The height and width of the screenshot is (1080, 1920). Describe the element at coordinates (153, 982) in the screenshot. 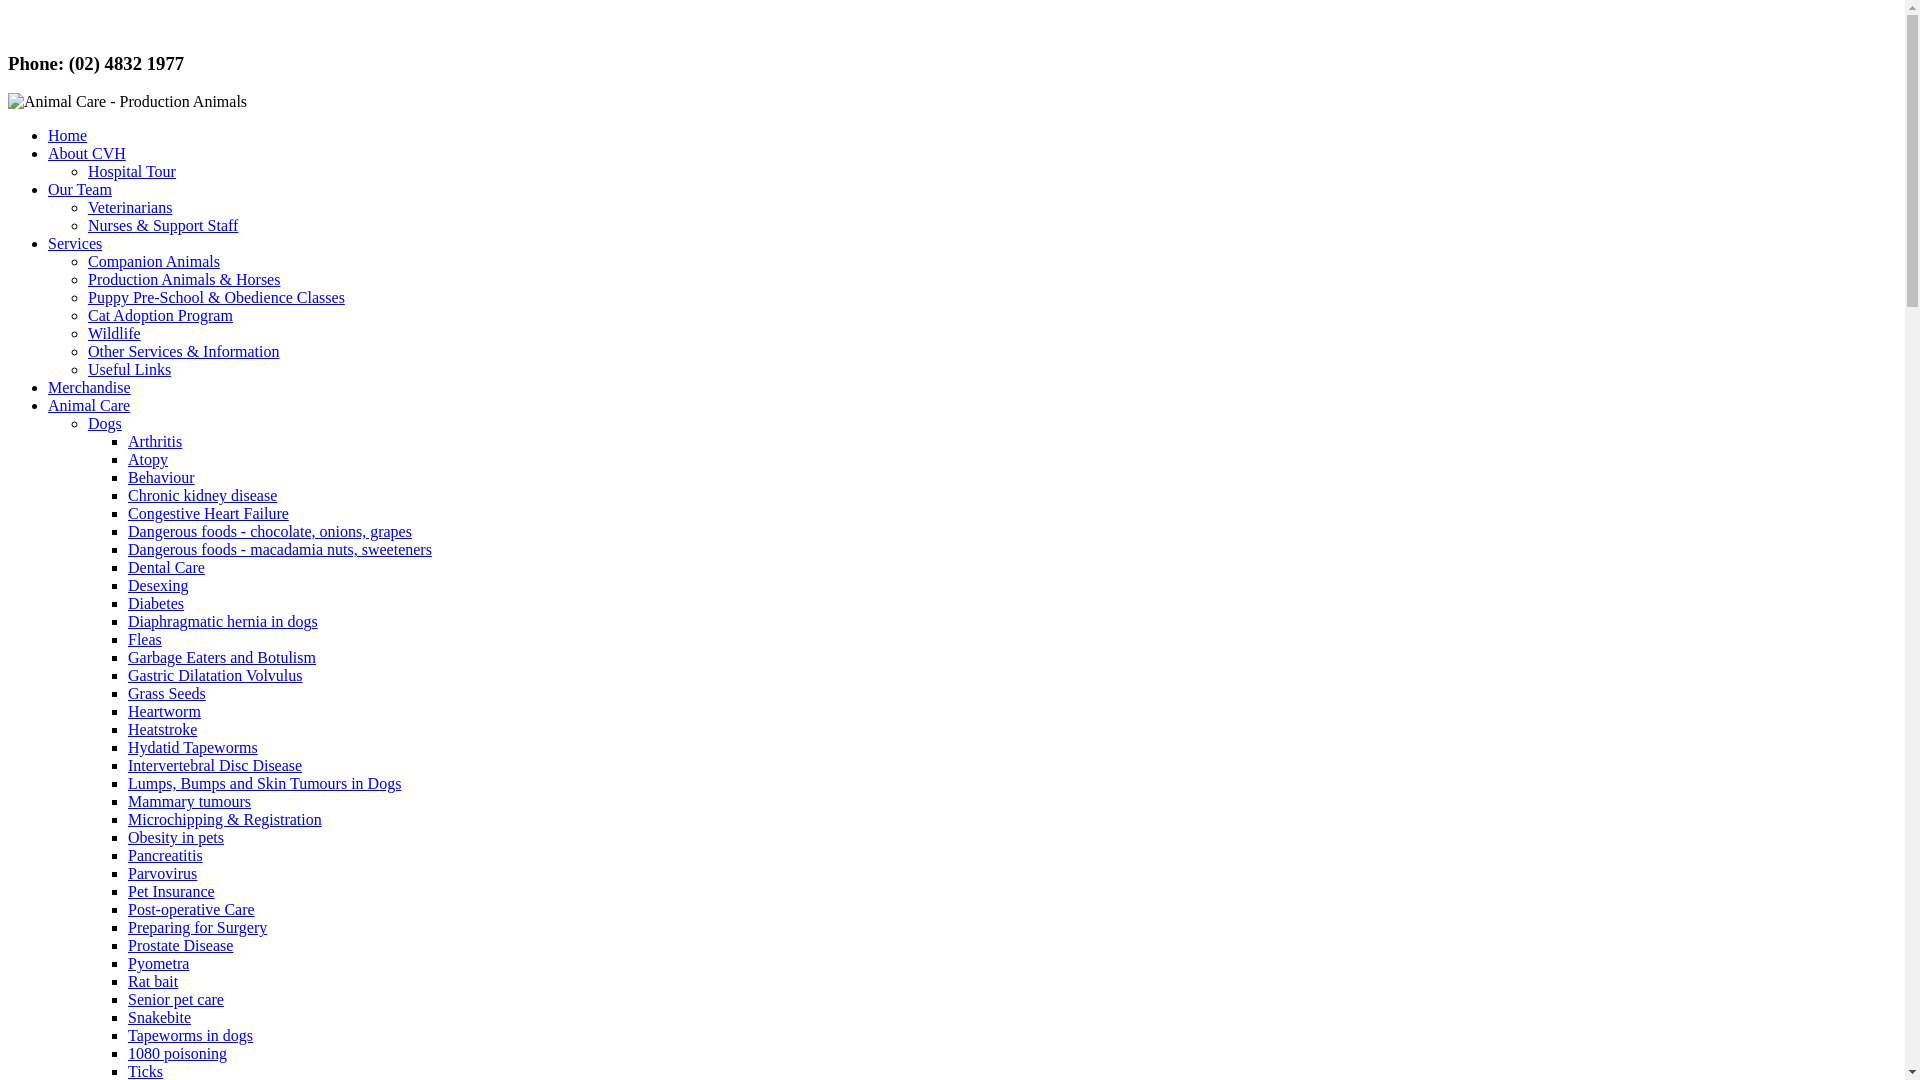

I see `Rat bait` at that location.